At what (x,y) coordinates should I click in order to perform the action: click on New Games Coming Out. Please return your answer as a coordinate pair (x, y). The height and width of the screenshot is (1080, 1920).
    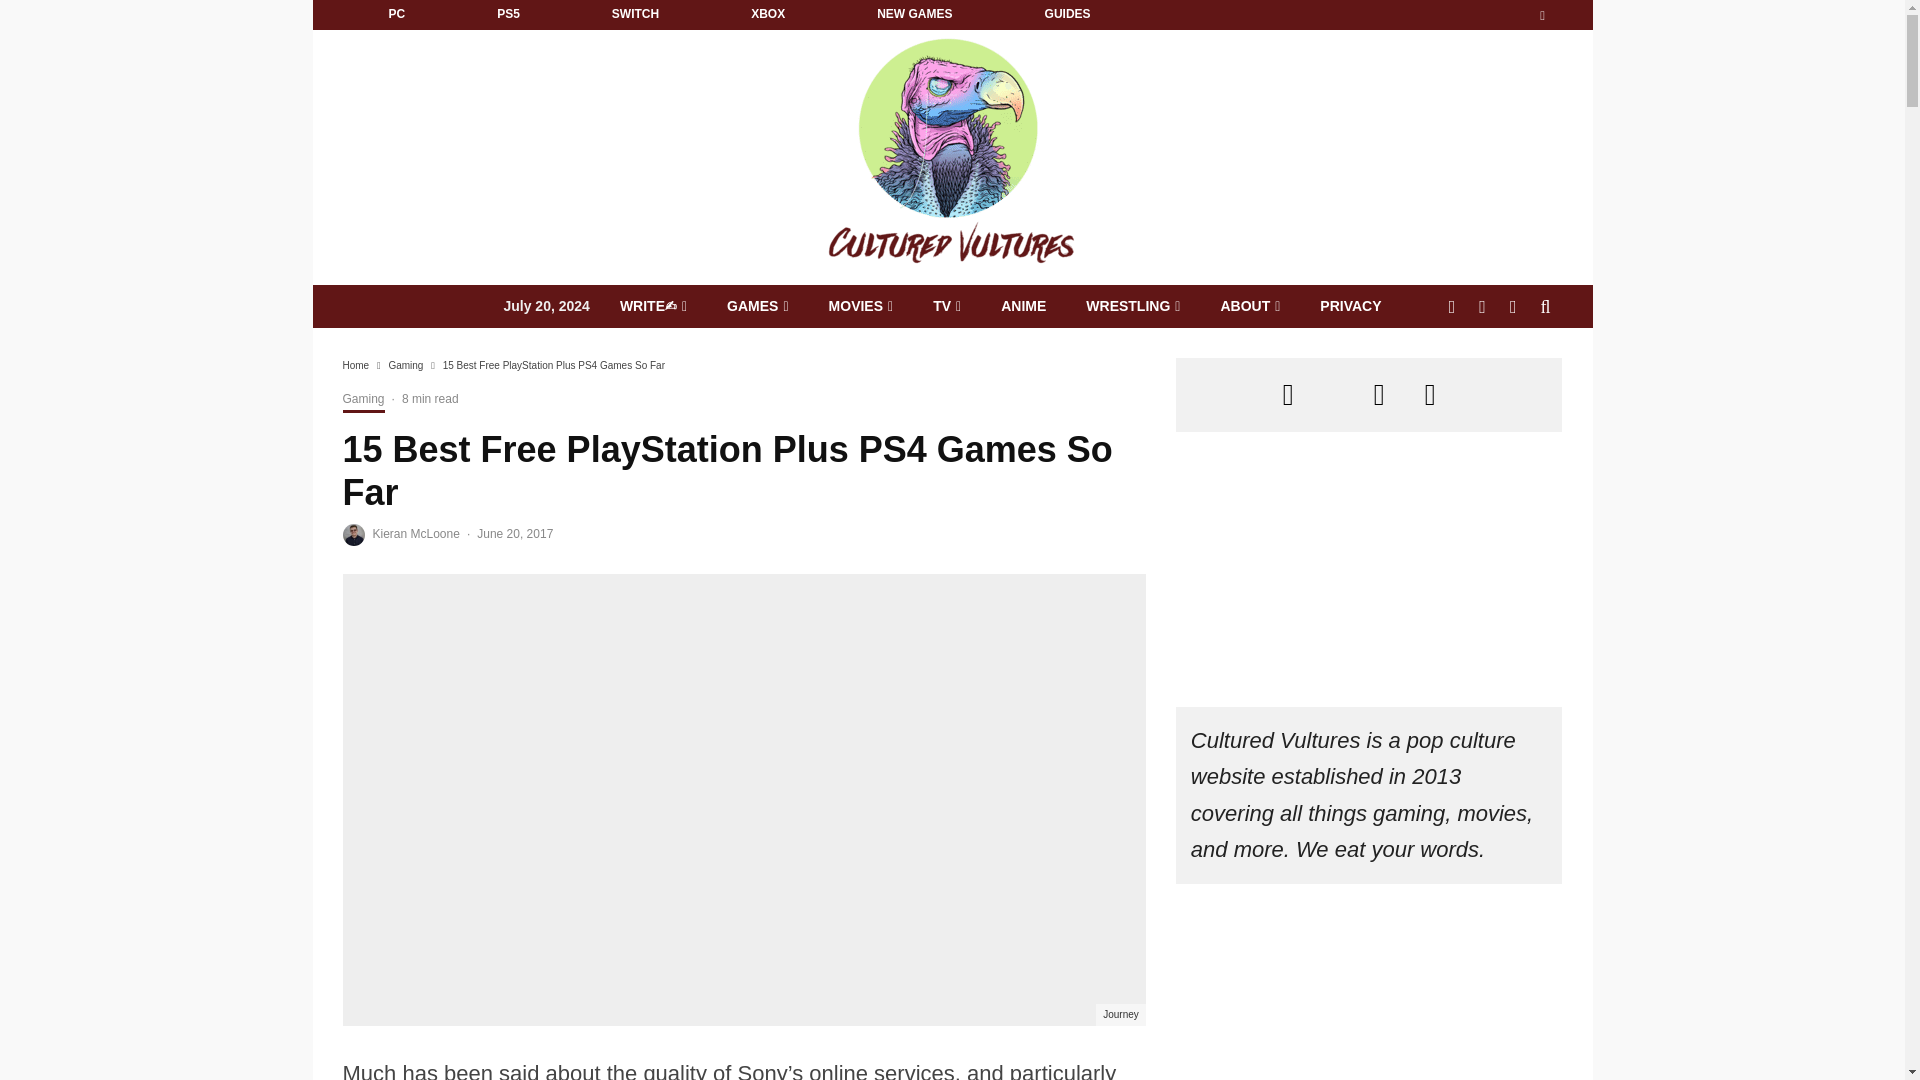
    Looking at the image, I should click on (914, 15).